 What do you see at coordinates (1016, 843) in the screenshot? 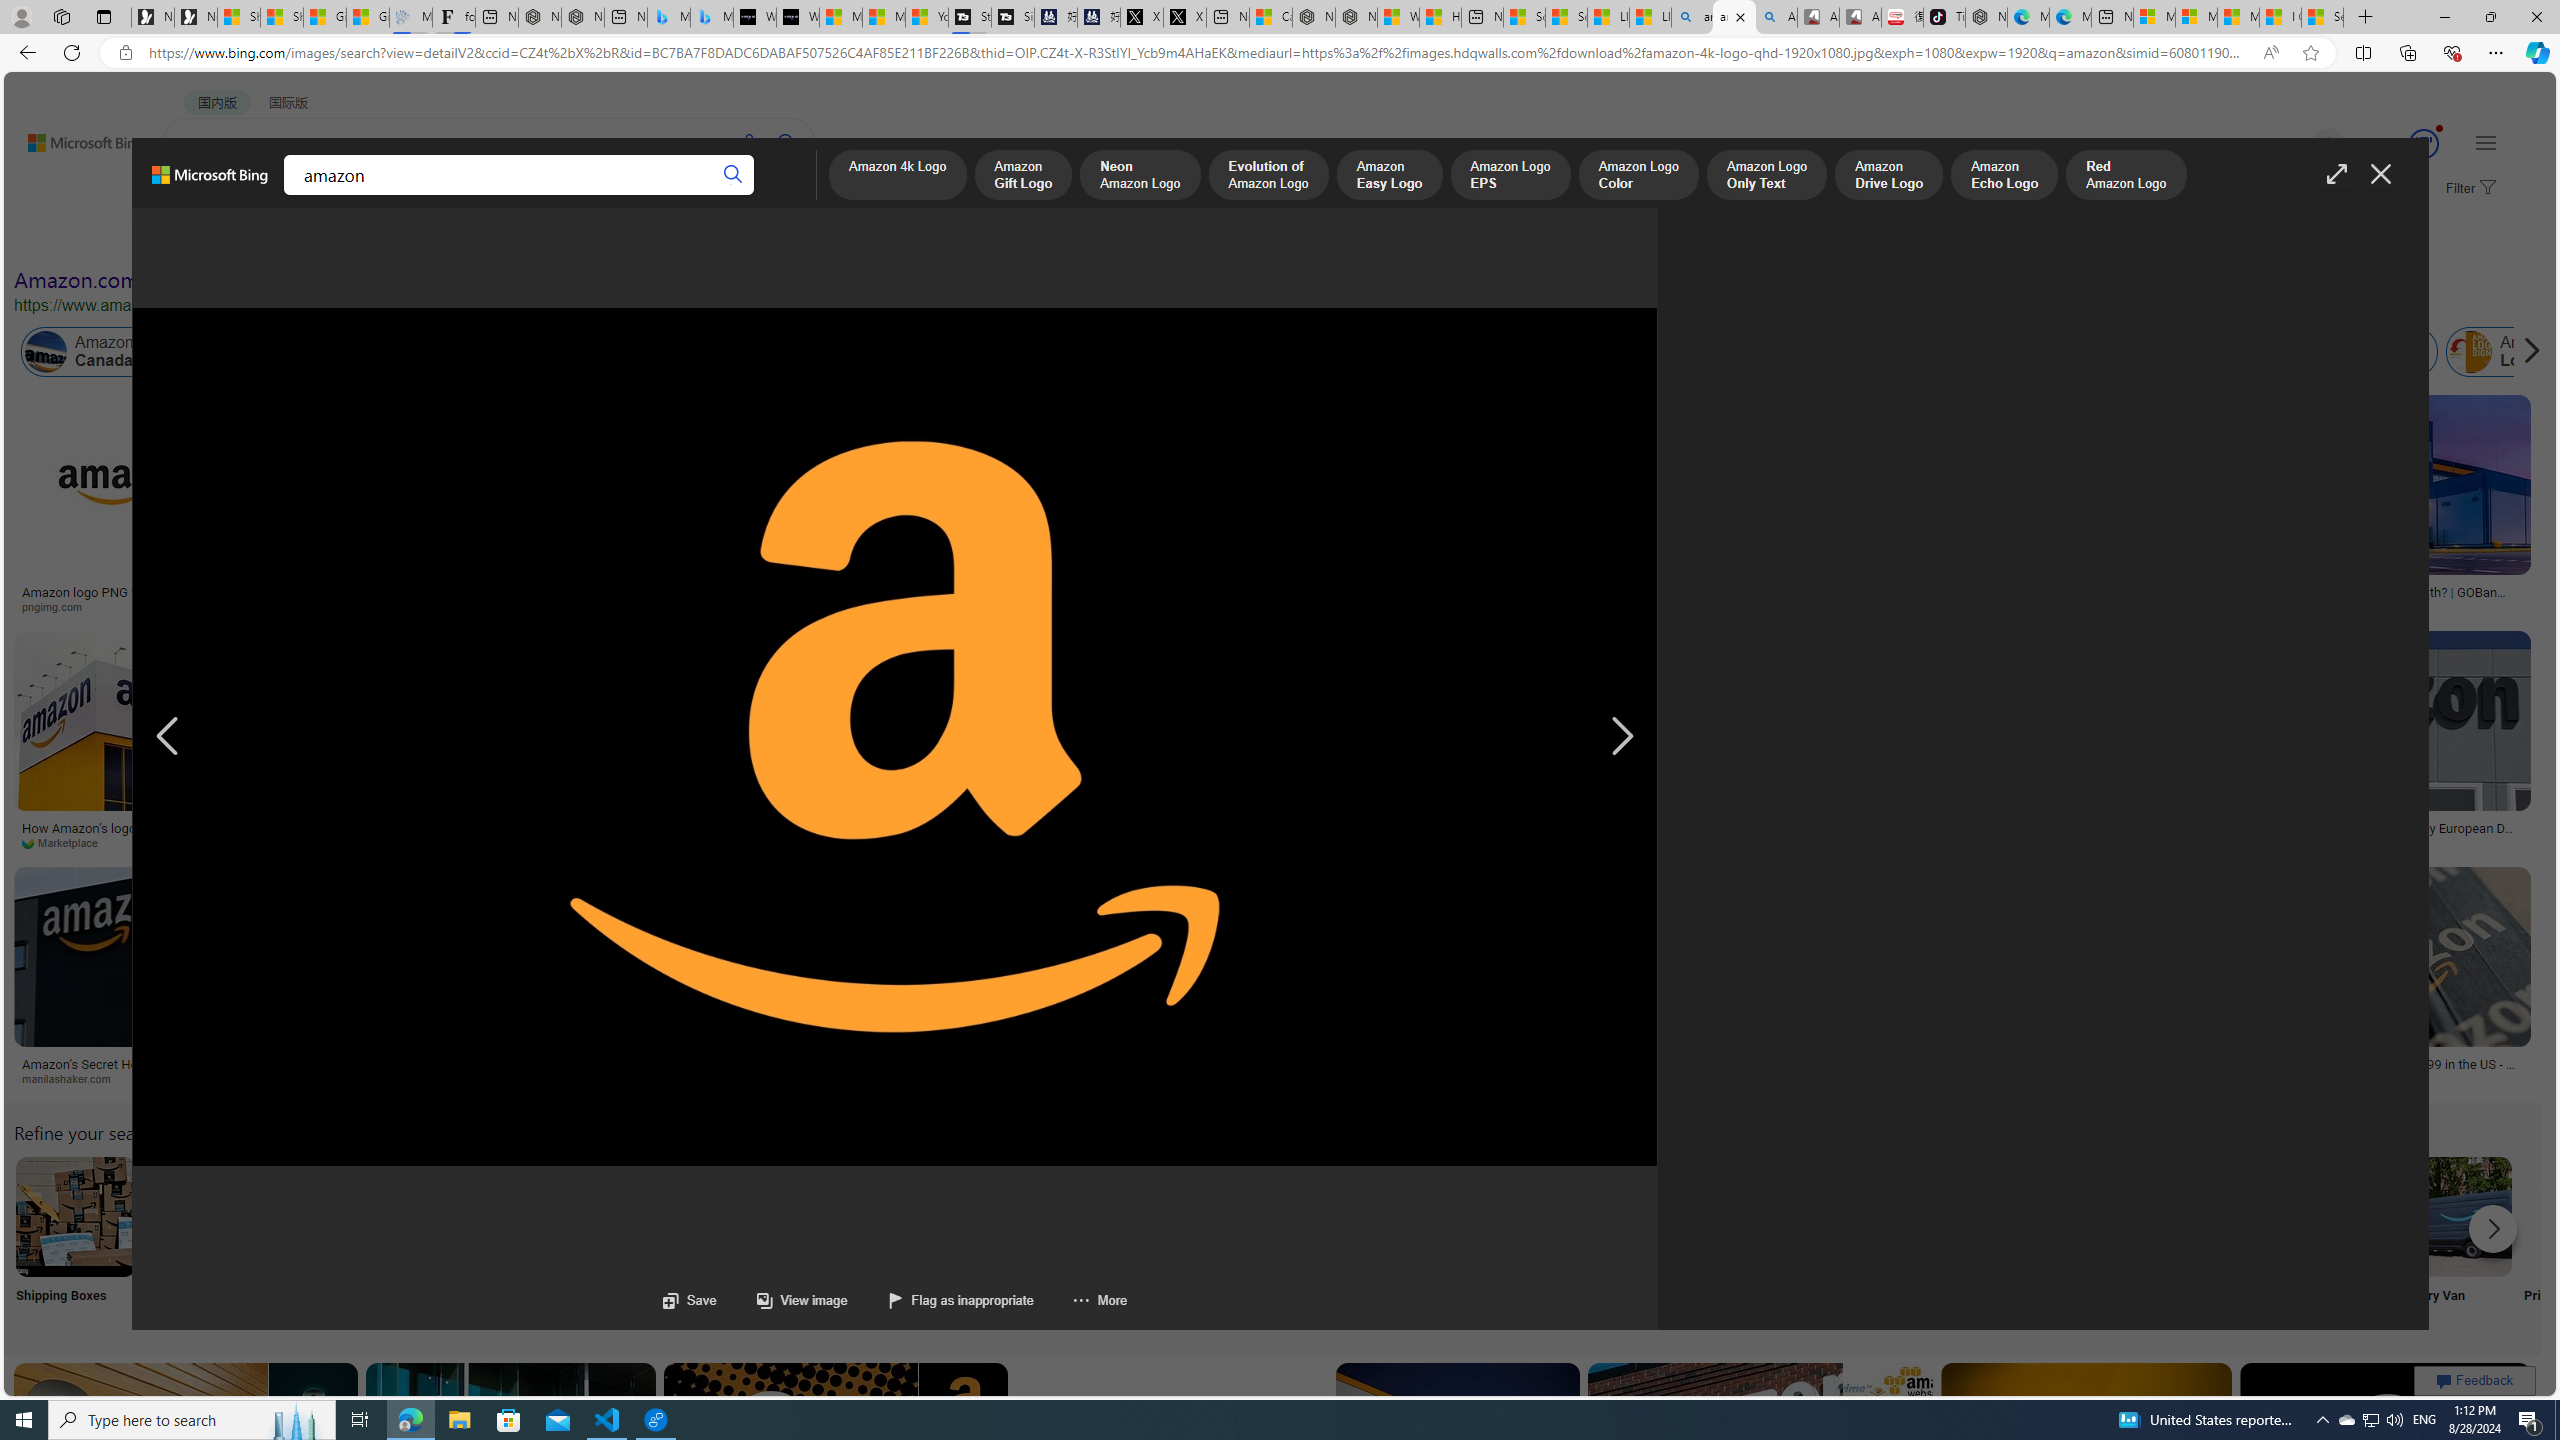
I see `vecteezy.com` at bounding box center [1016, 843].